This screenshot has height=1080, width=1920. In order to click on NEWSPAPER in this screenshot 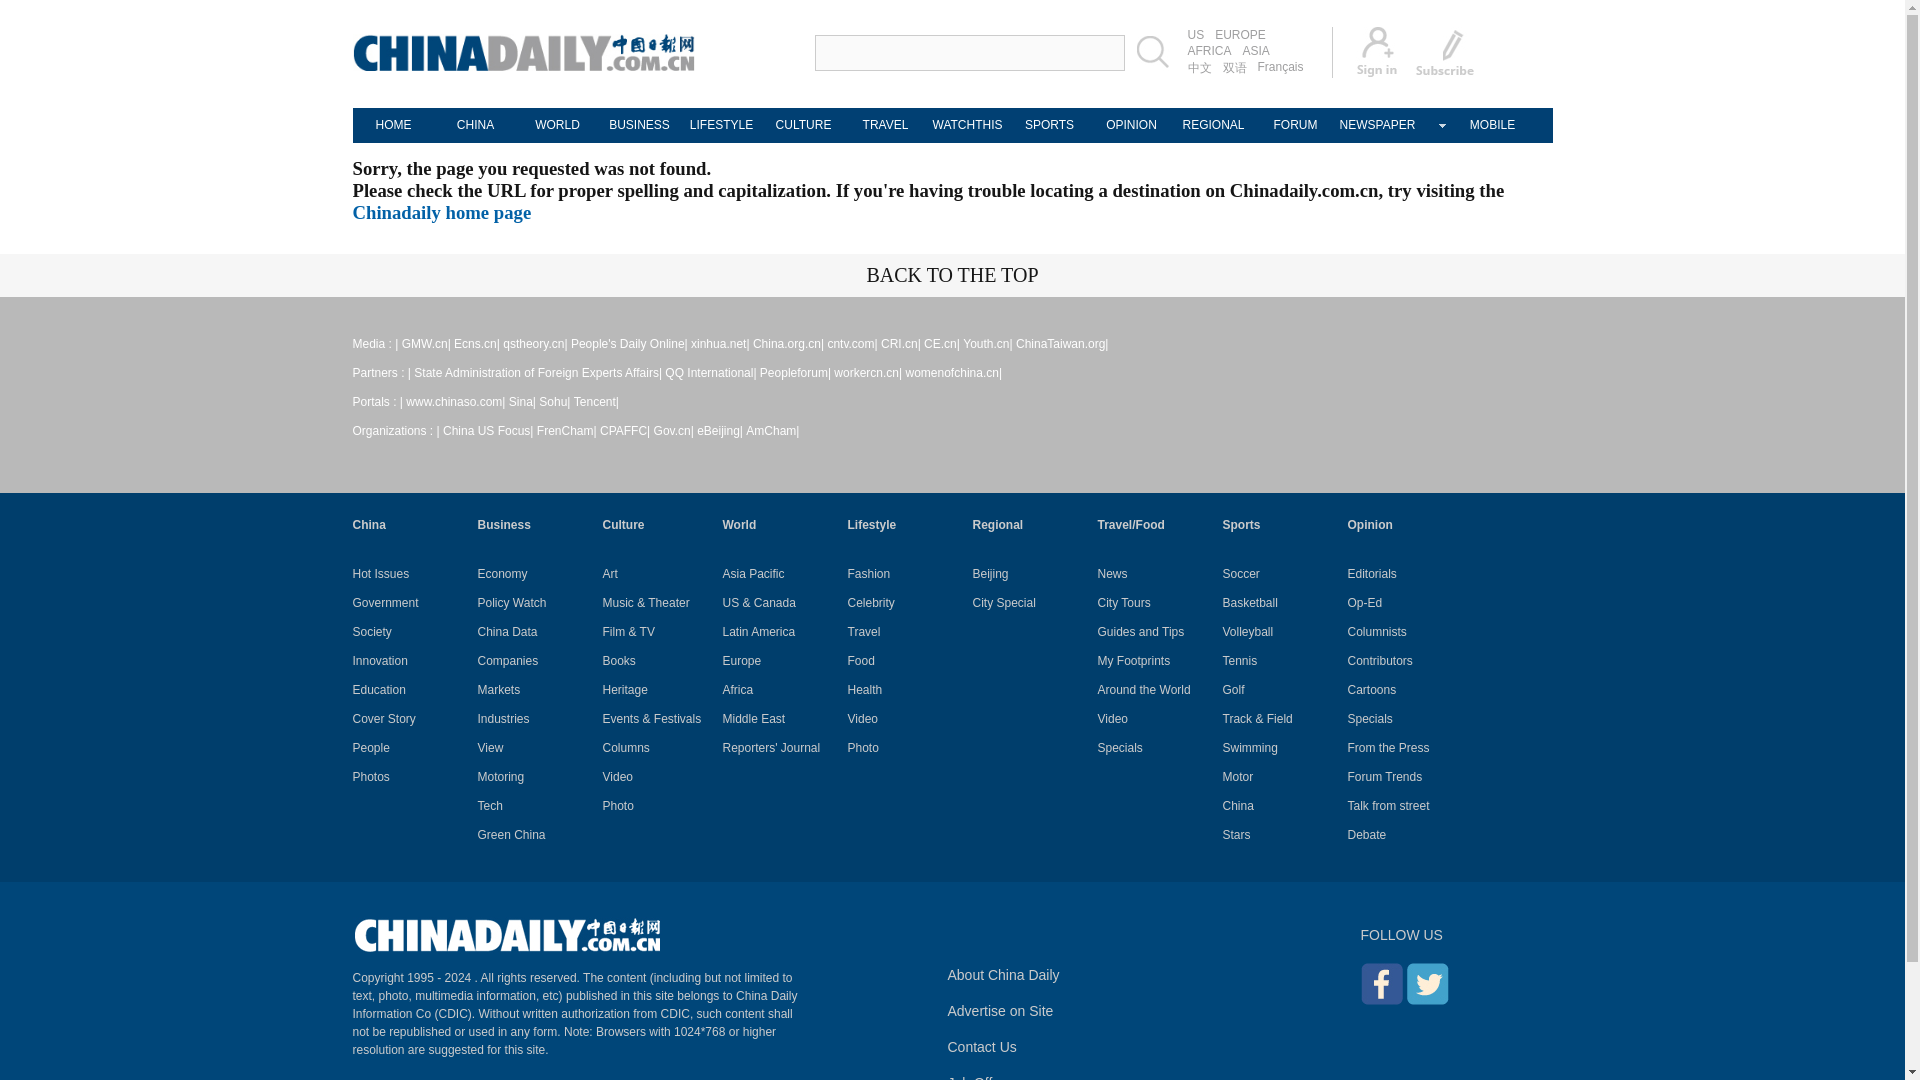, I will do `click(1377, 125)`.